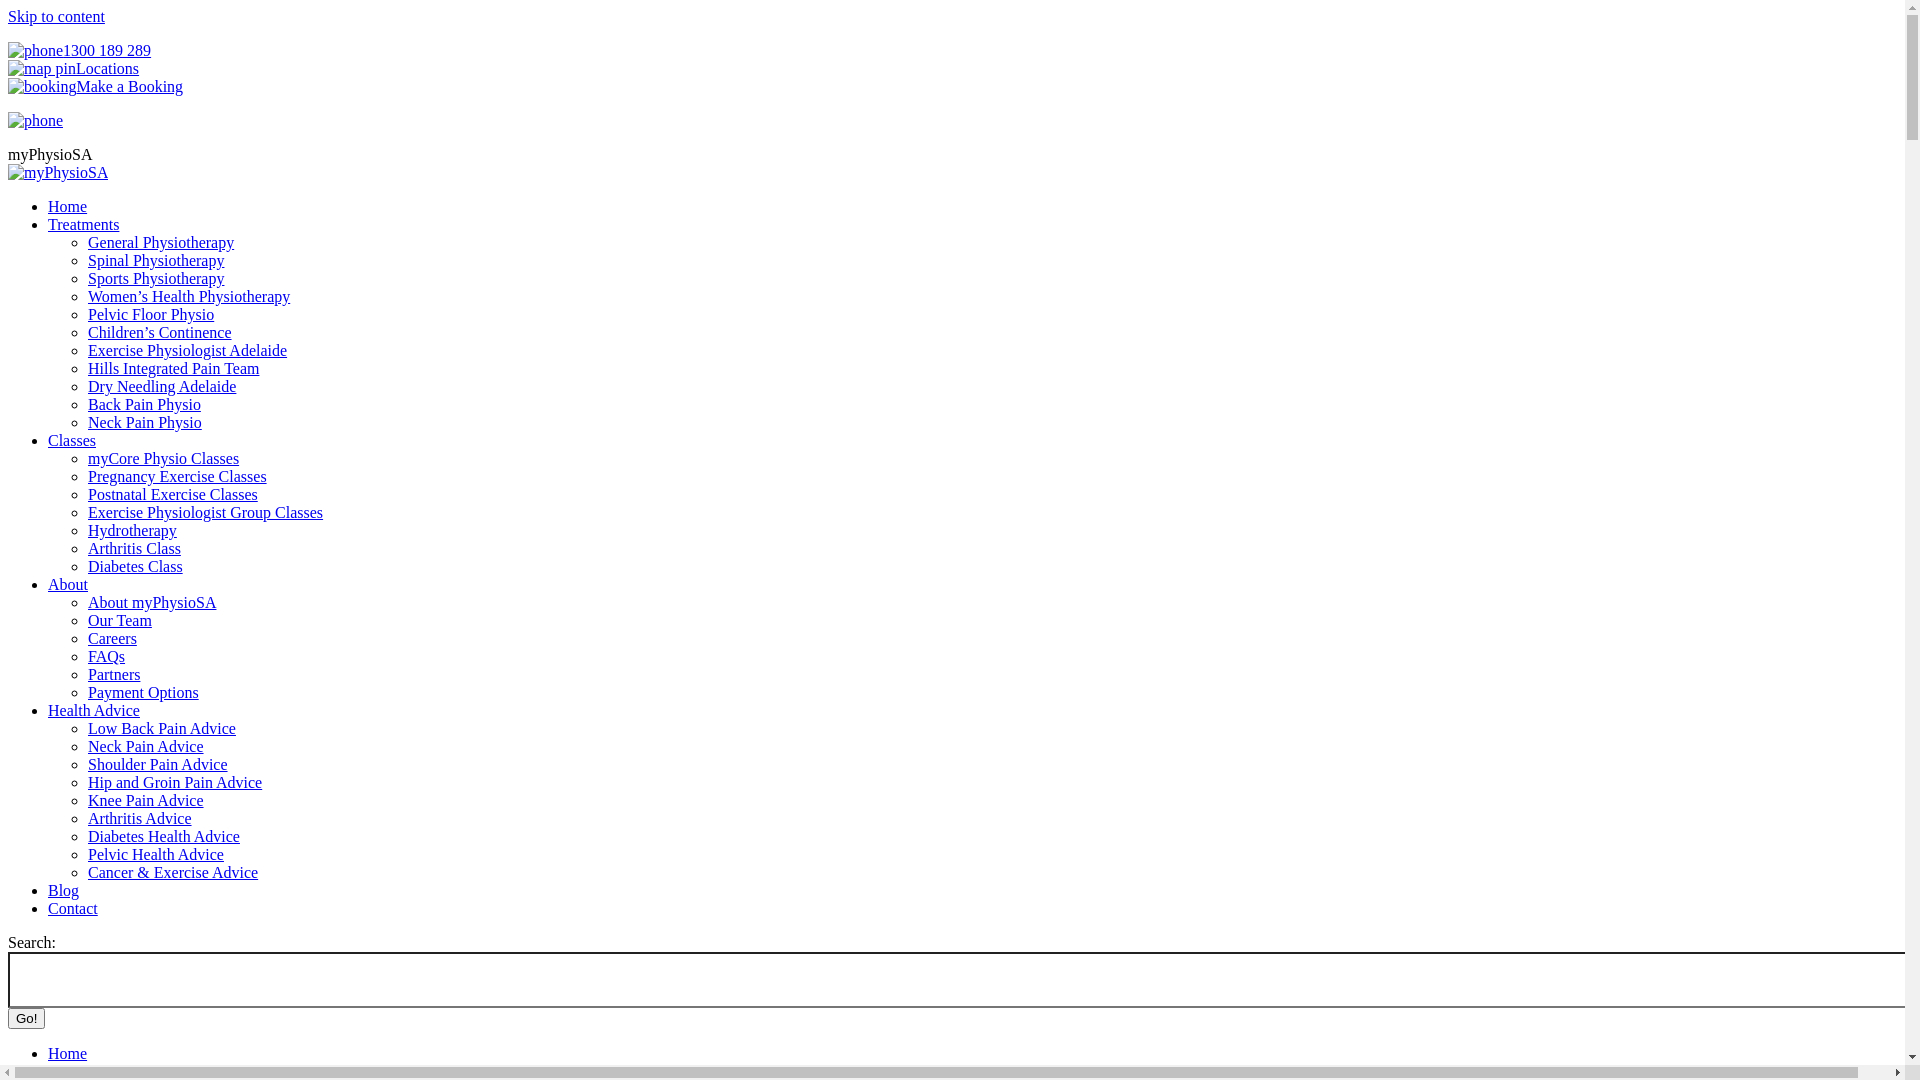 This screenshot has height=1080, width=1920. What do you see at coordinates (175, 782) in the screenshot?
I see `Hip and Groin Pain Advice` at bounding box center [175, 782].